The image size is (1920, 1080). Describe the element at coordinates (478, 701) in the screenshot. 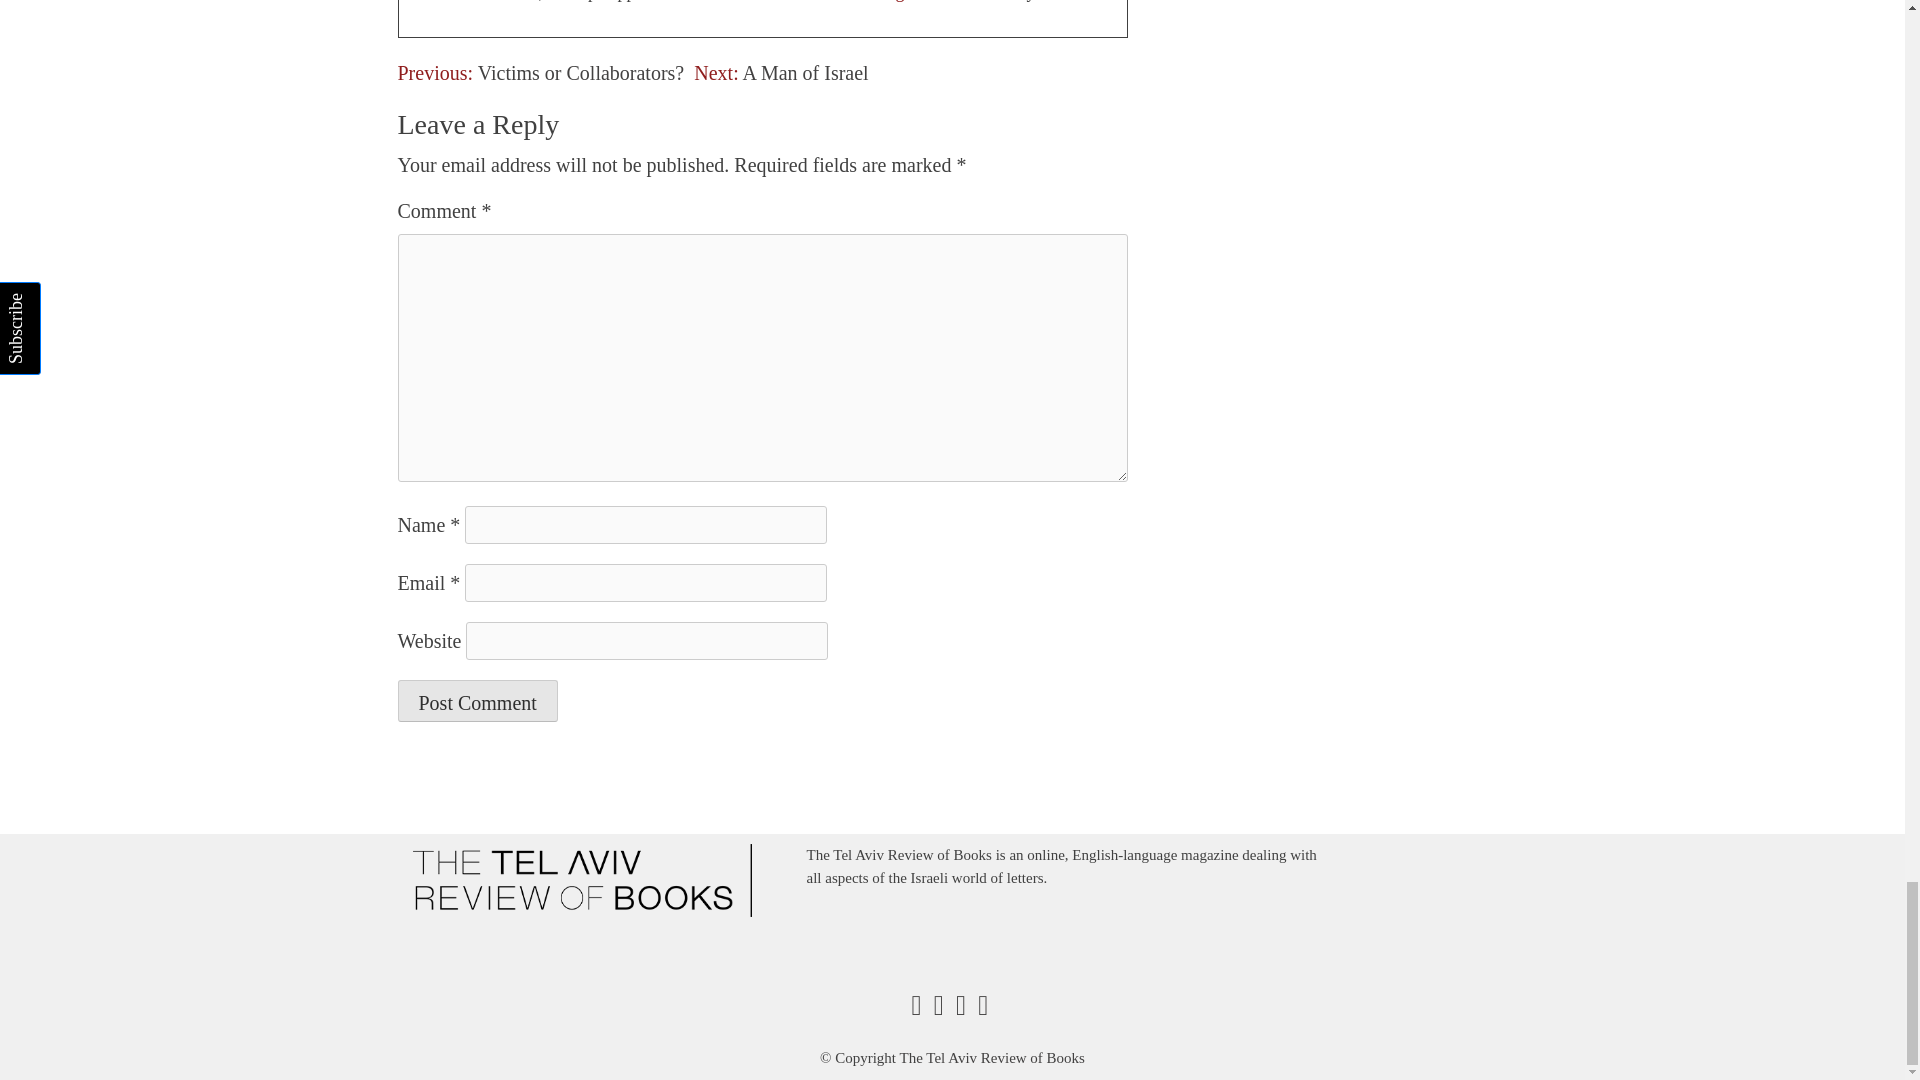

I see `Post Comment` at that location.